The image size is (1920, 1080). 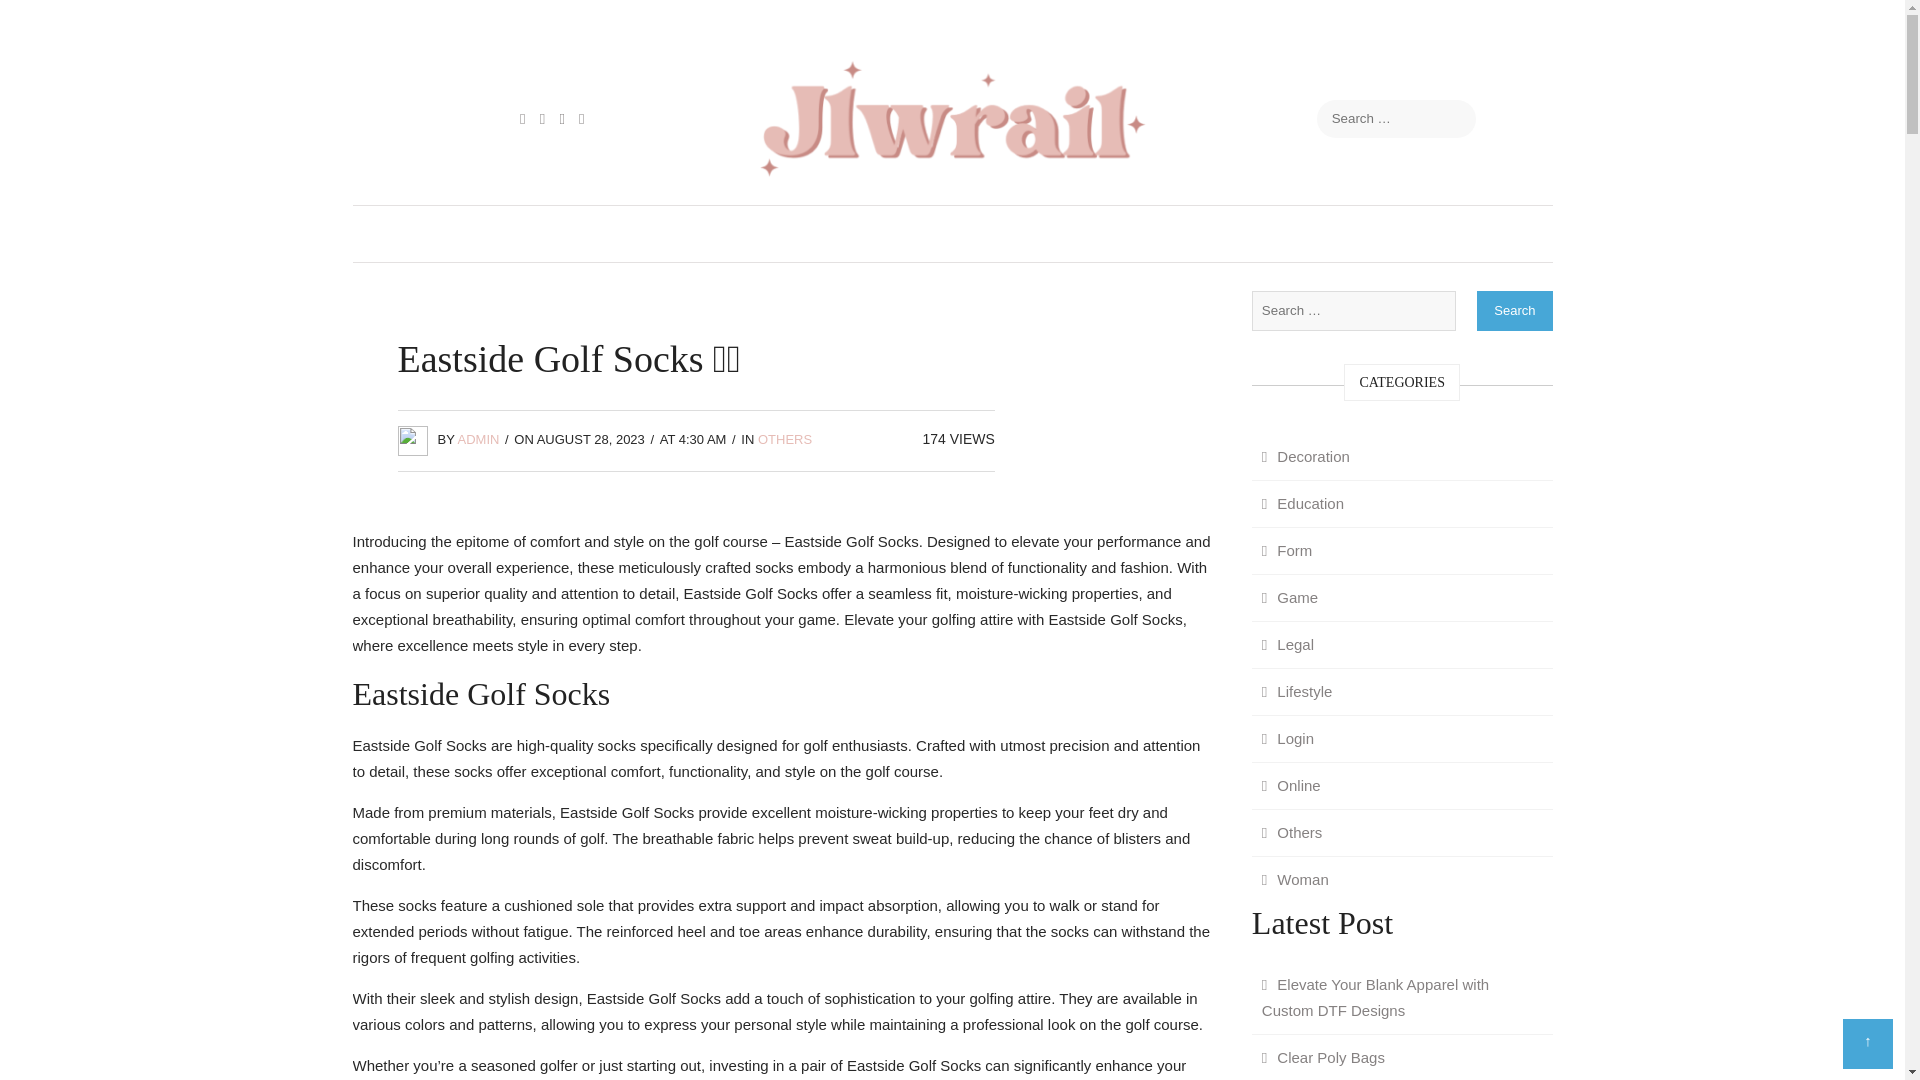 I want to click on Posts by admin, so click(x=478, y=440).